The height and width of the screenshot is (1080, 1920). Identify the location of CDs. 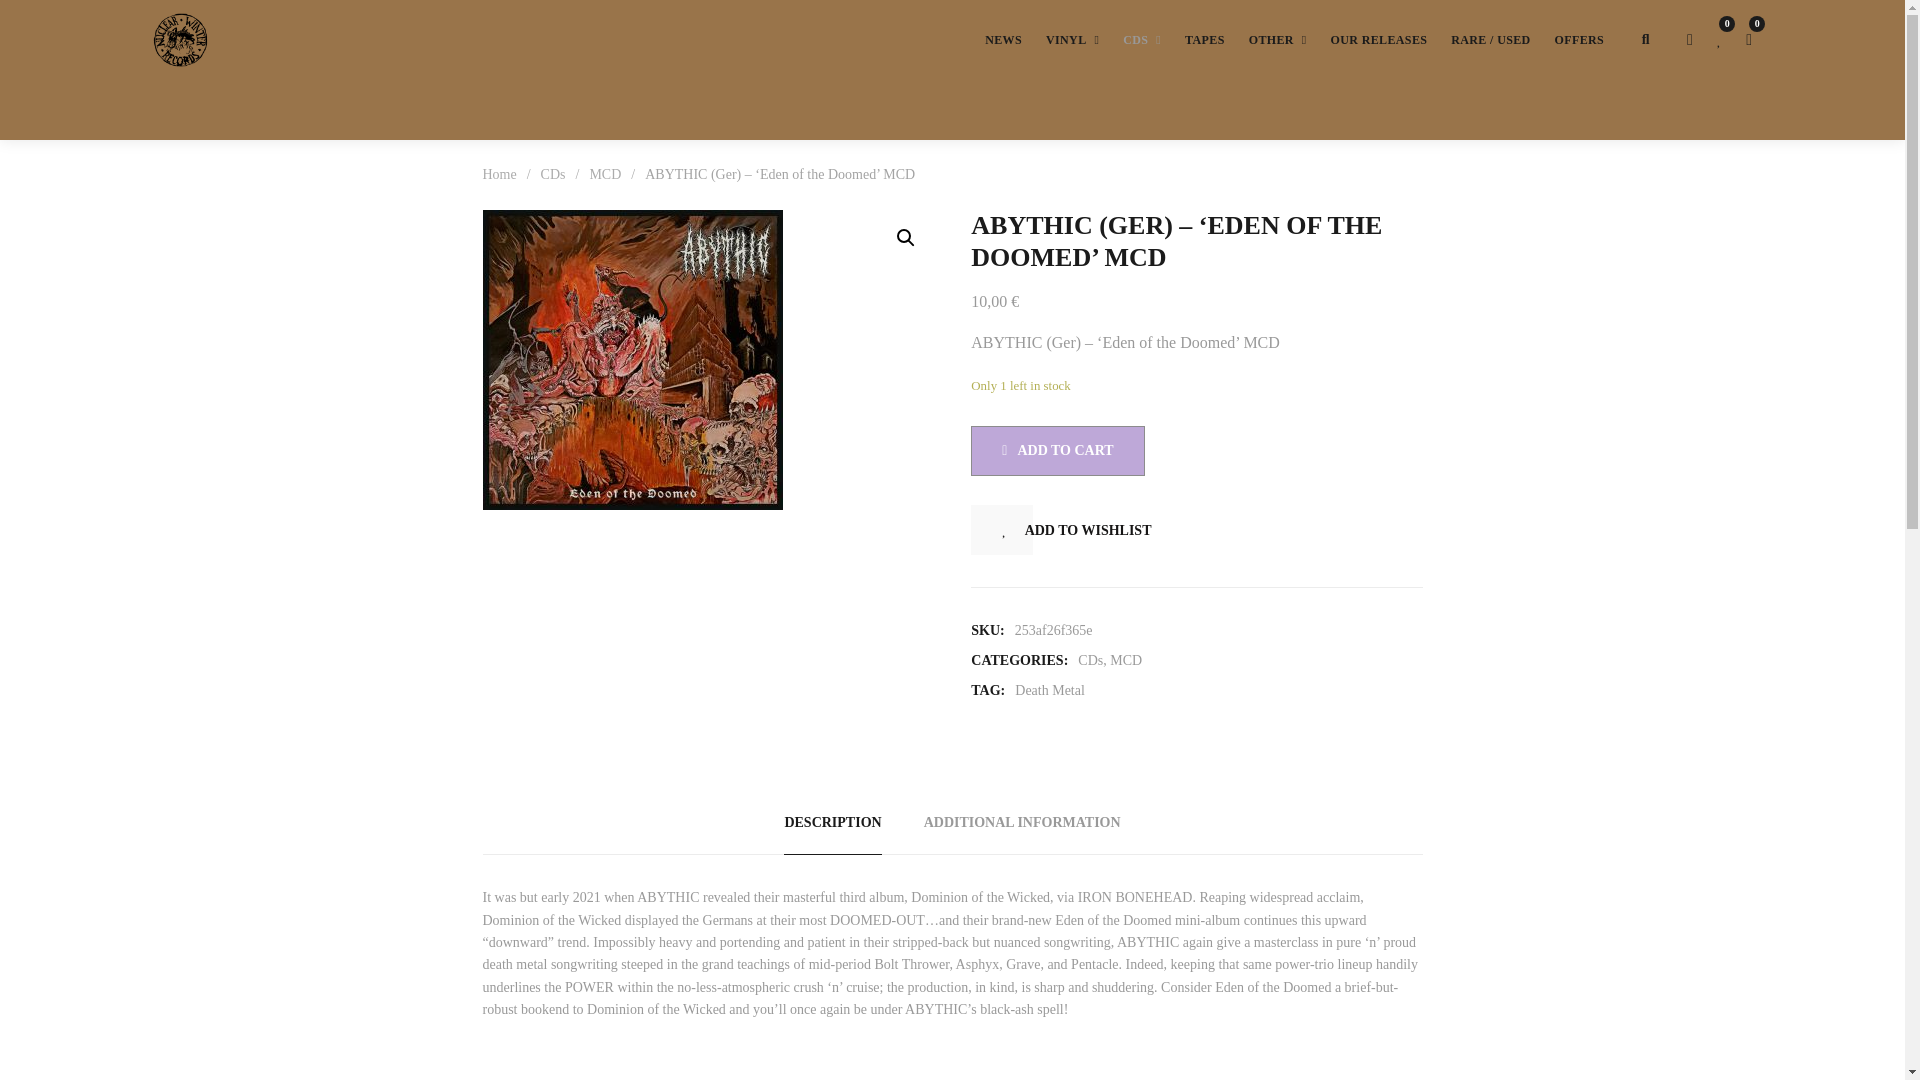
(554, 174).